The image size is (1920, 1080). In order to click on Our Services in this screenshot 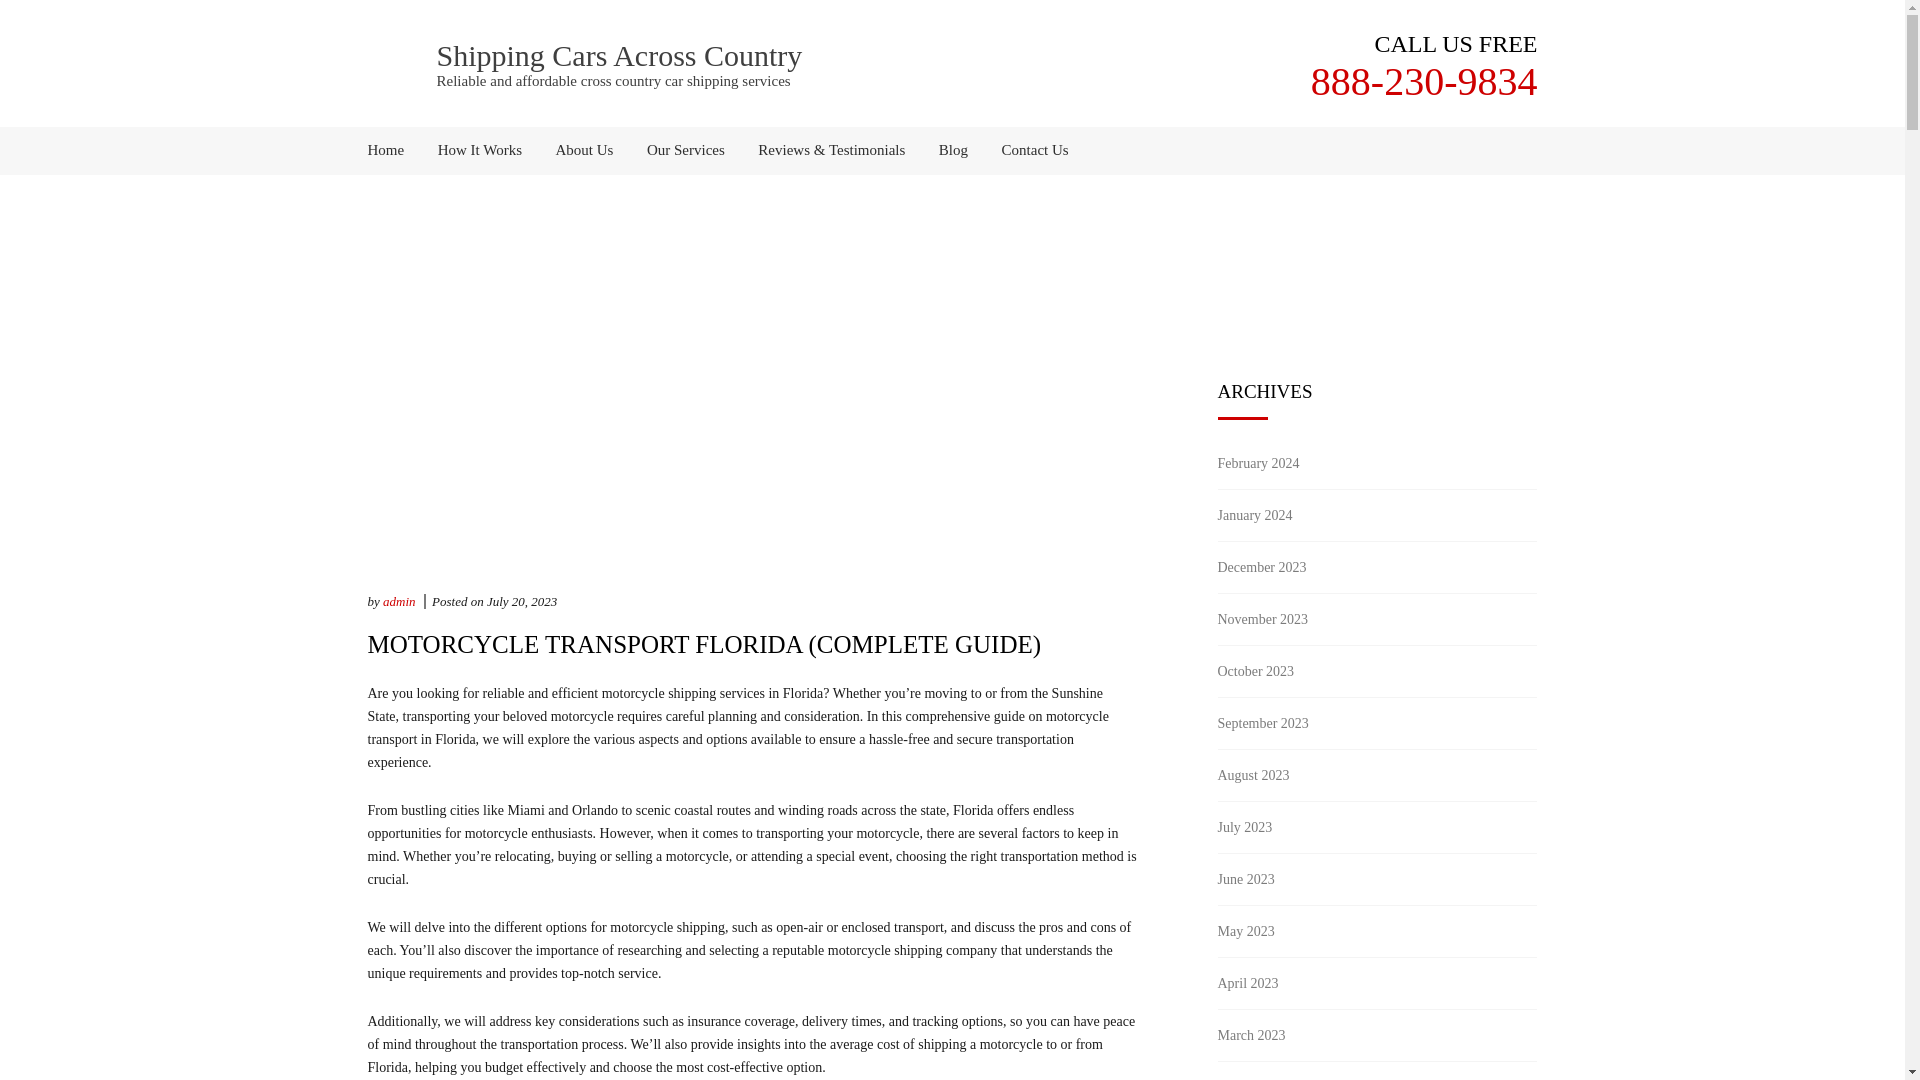, I will do `click(685, 150)`.